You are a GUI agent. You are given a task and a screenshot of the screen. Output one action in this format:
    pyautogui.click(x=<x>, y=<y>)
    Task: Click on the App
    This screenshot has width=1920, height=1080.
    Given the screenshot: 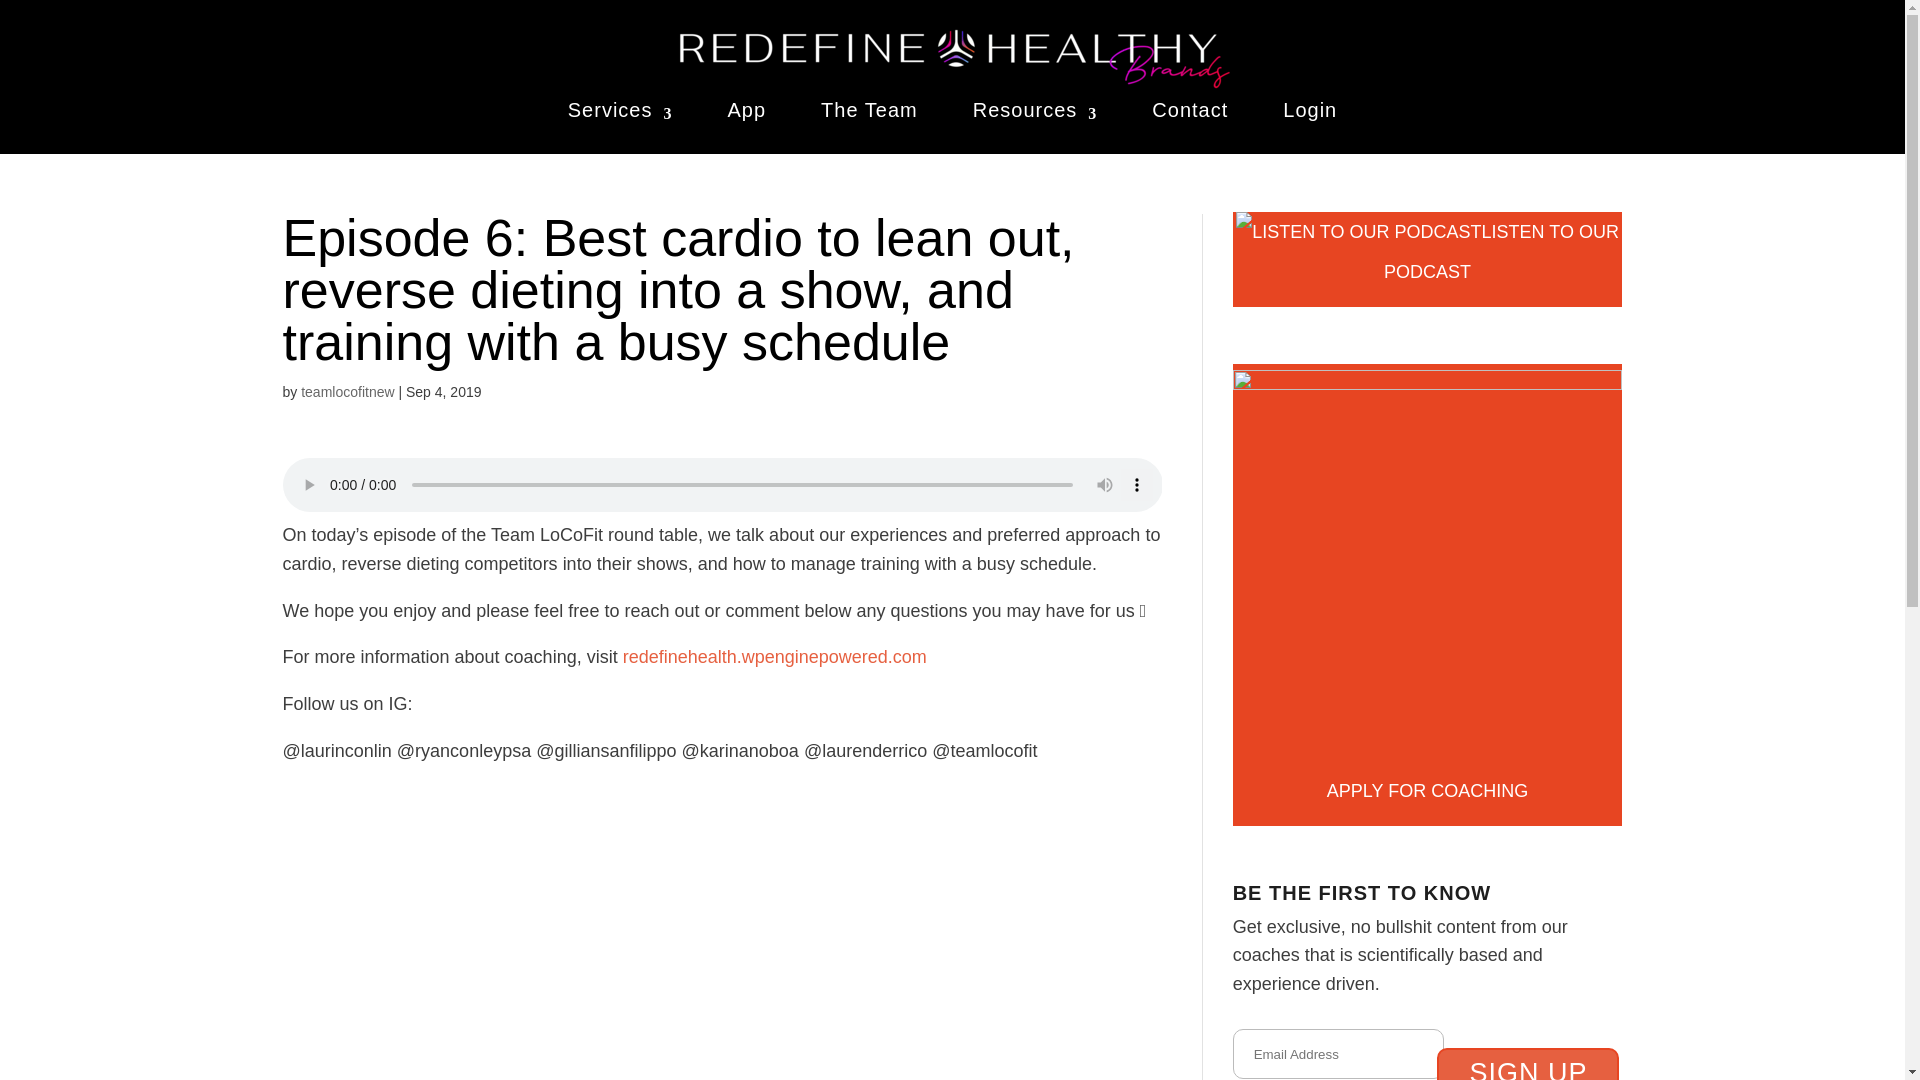 What is the action you would take?
    pyautogui.click(x=746, y=114)
    